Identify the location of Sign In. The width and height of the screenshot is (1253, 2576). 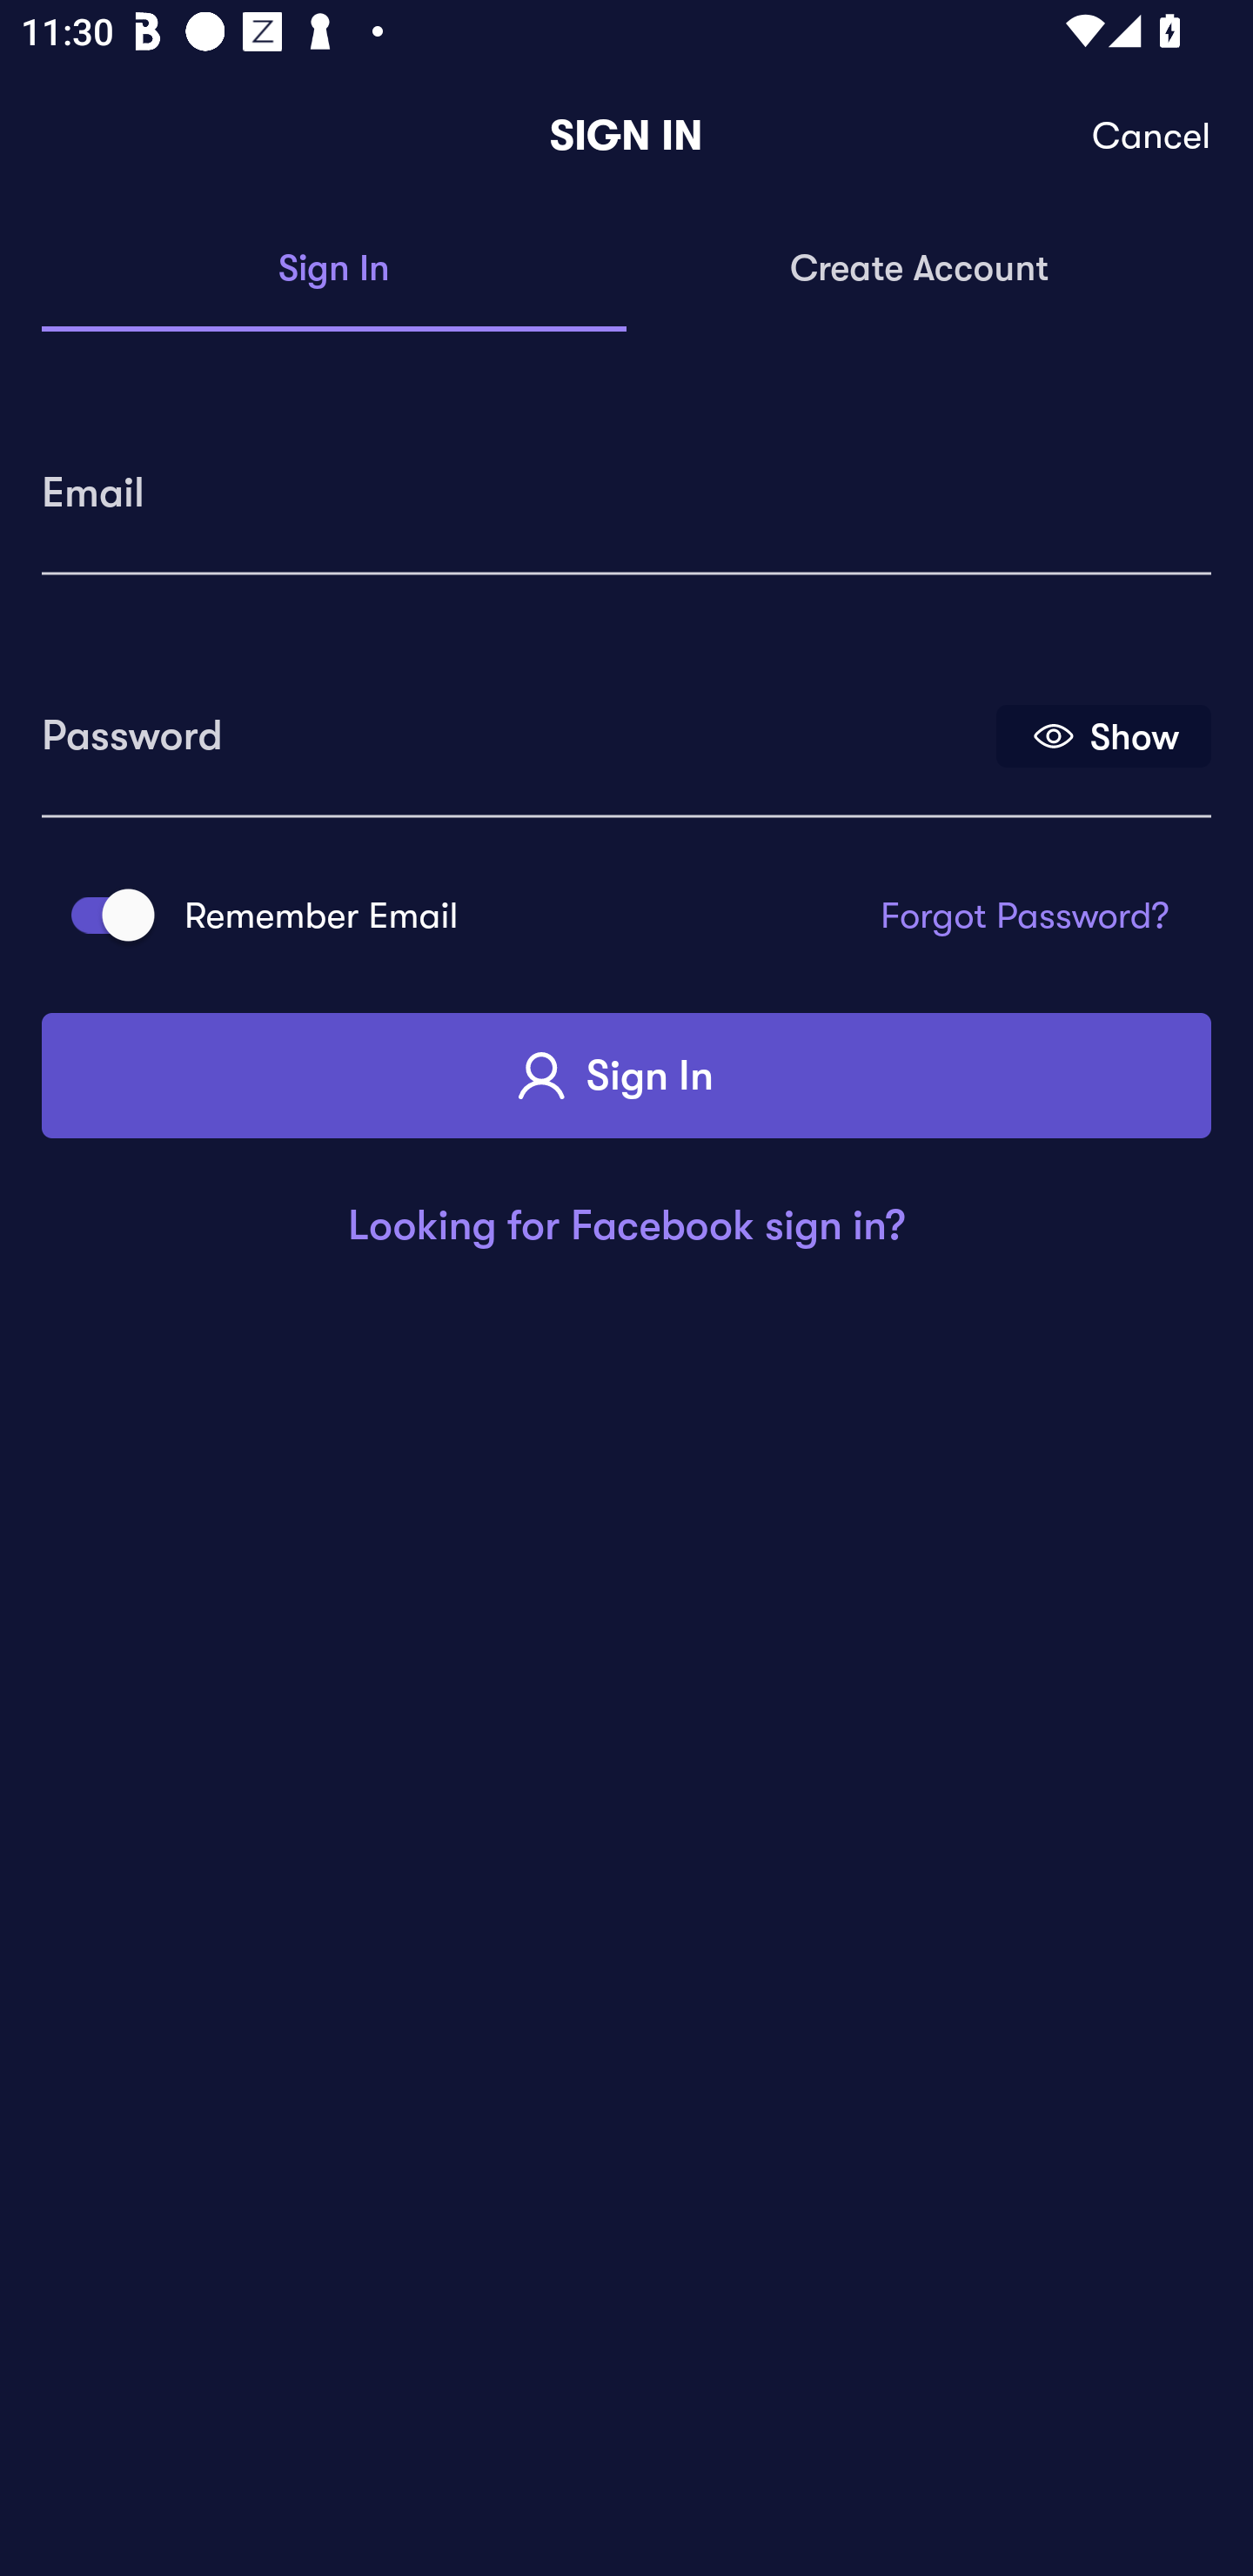
(334, 270).